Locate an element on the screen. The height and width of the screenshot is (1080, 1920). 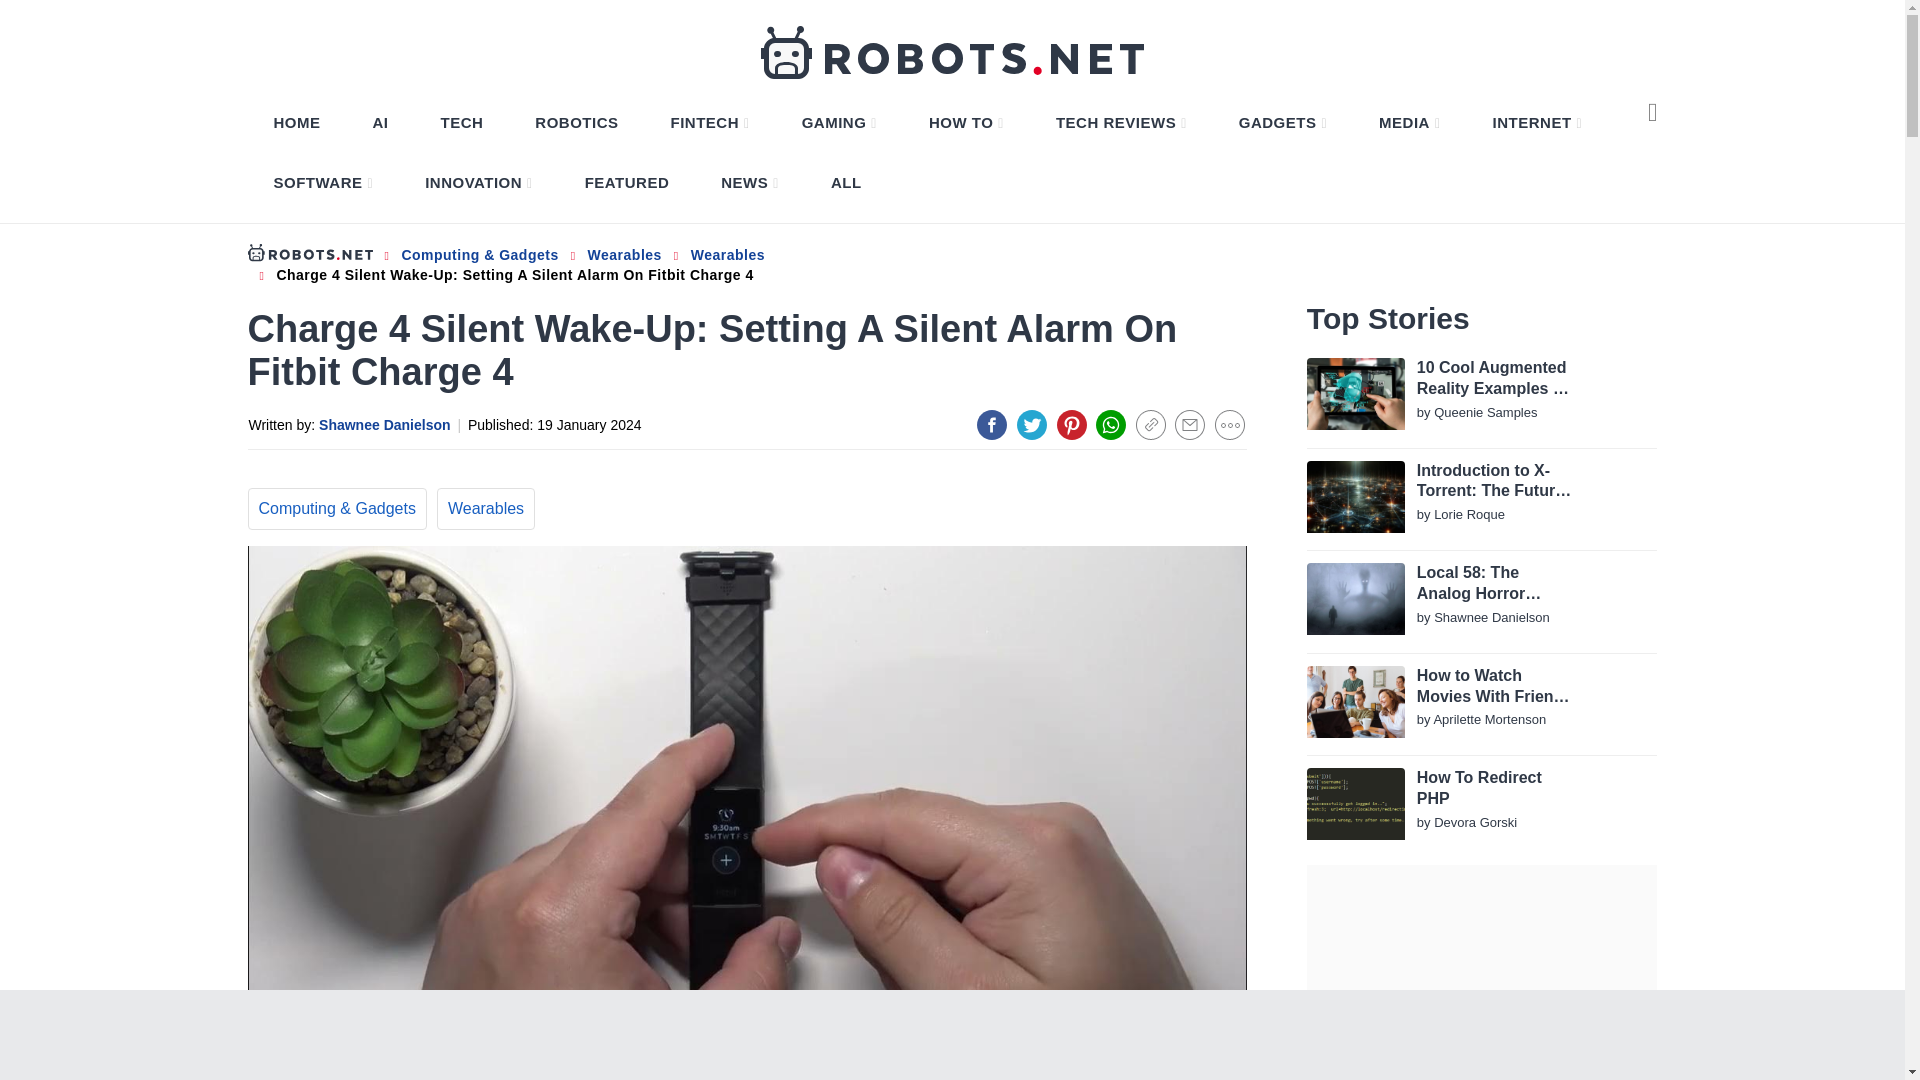
Share on twitter is located at coordinates (1032, 424).